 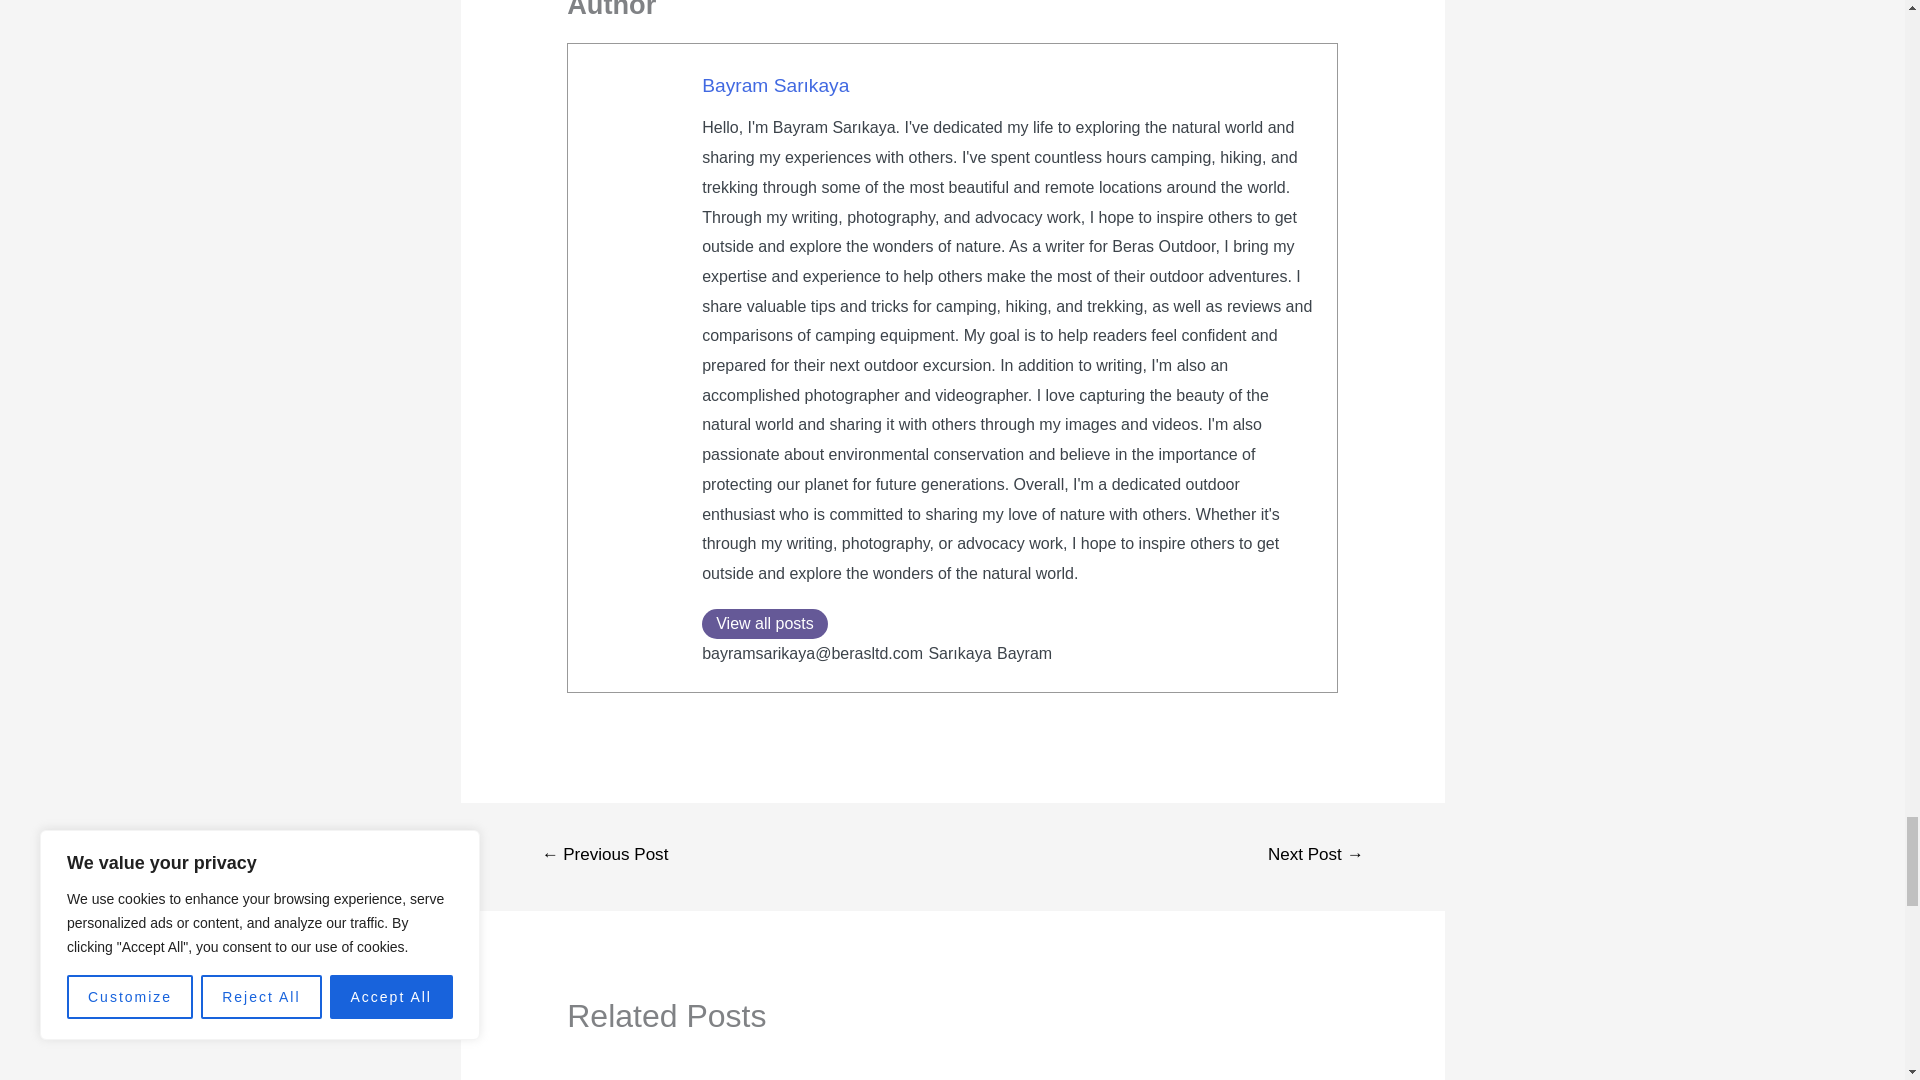 I want to click on View all posts, so click(x=764, y=624).